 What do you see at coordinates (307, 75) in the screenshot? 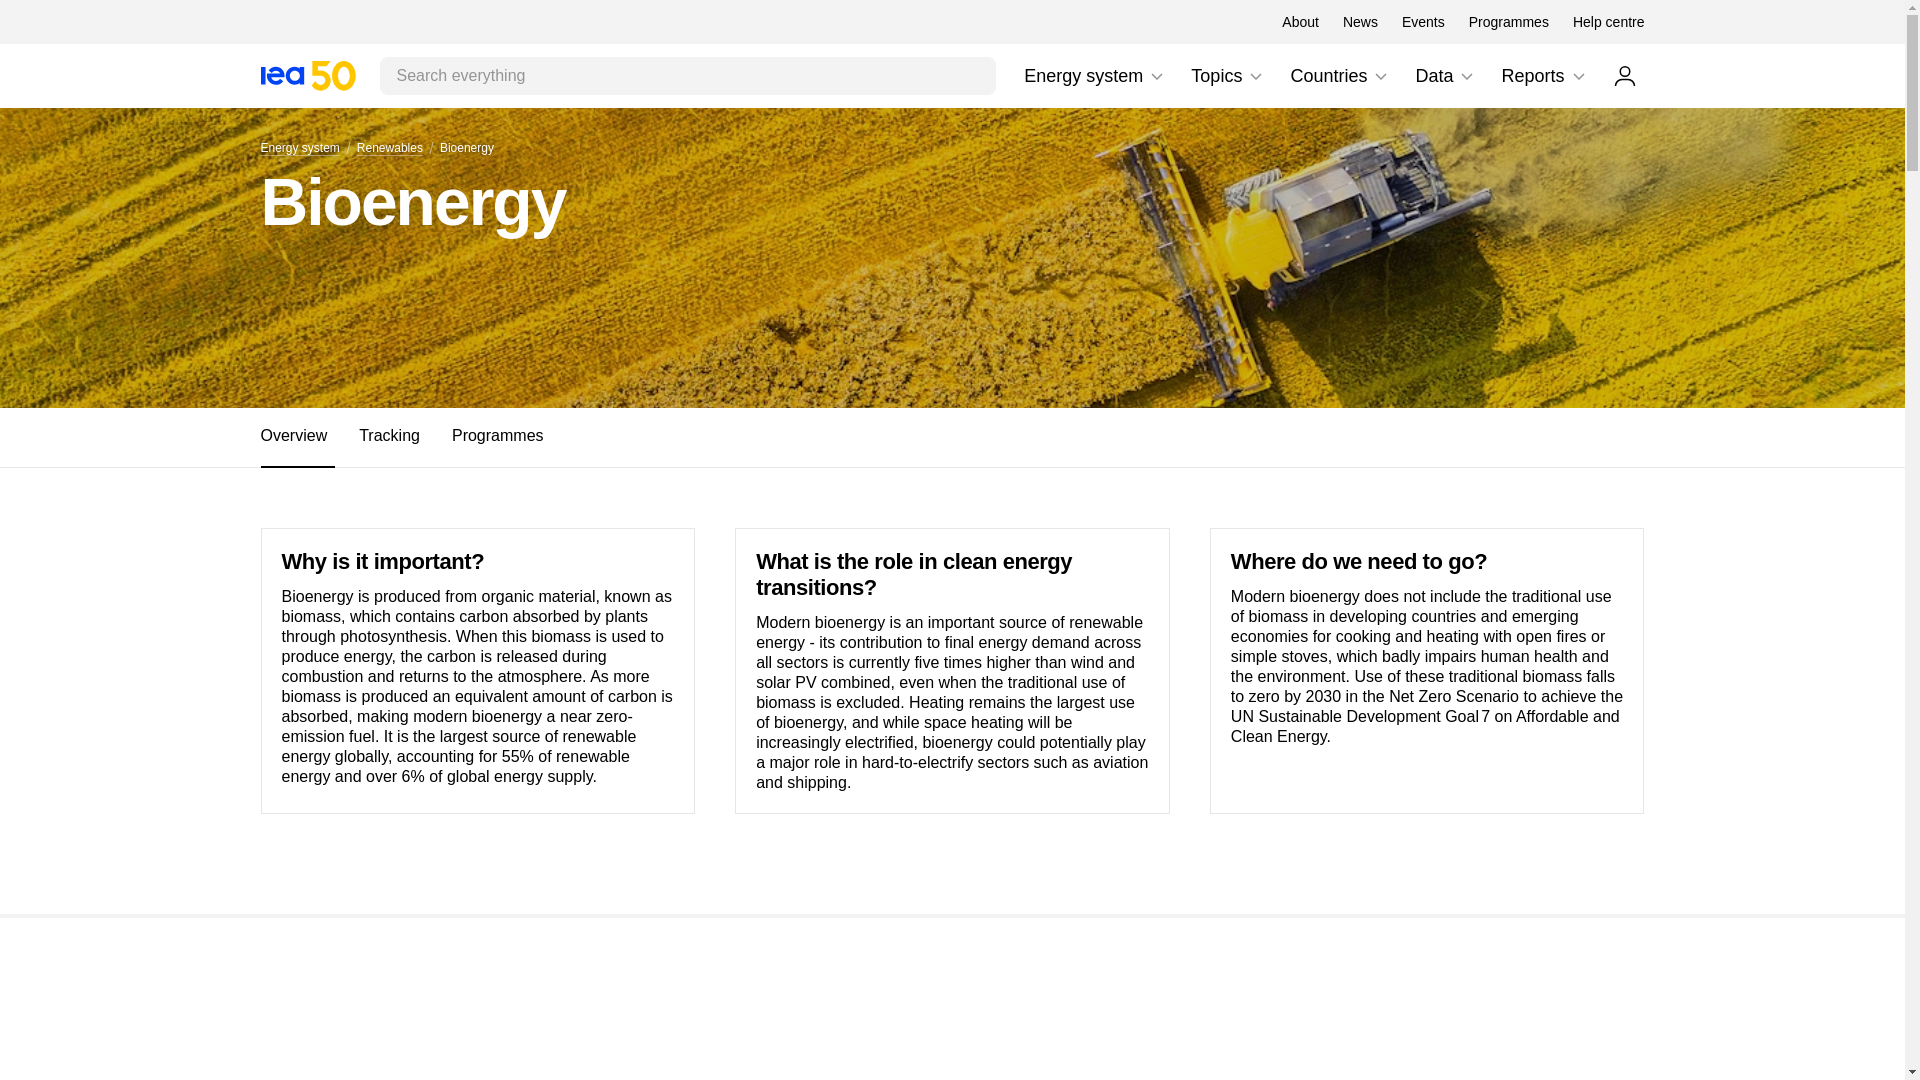
I see `Chevron down` at bounding box center [307, 75].